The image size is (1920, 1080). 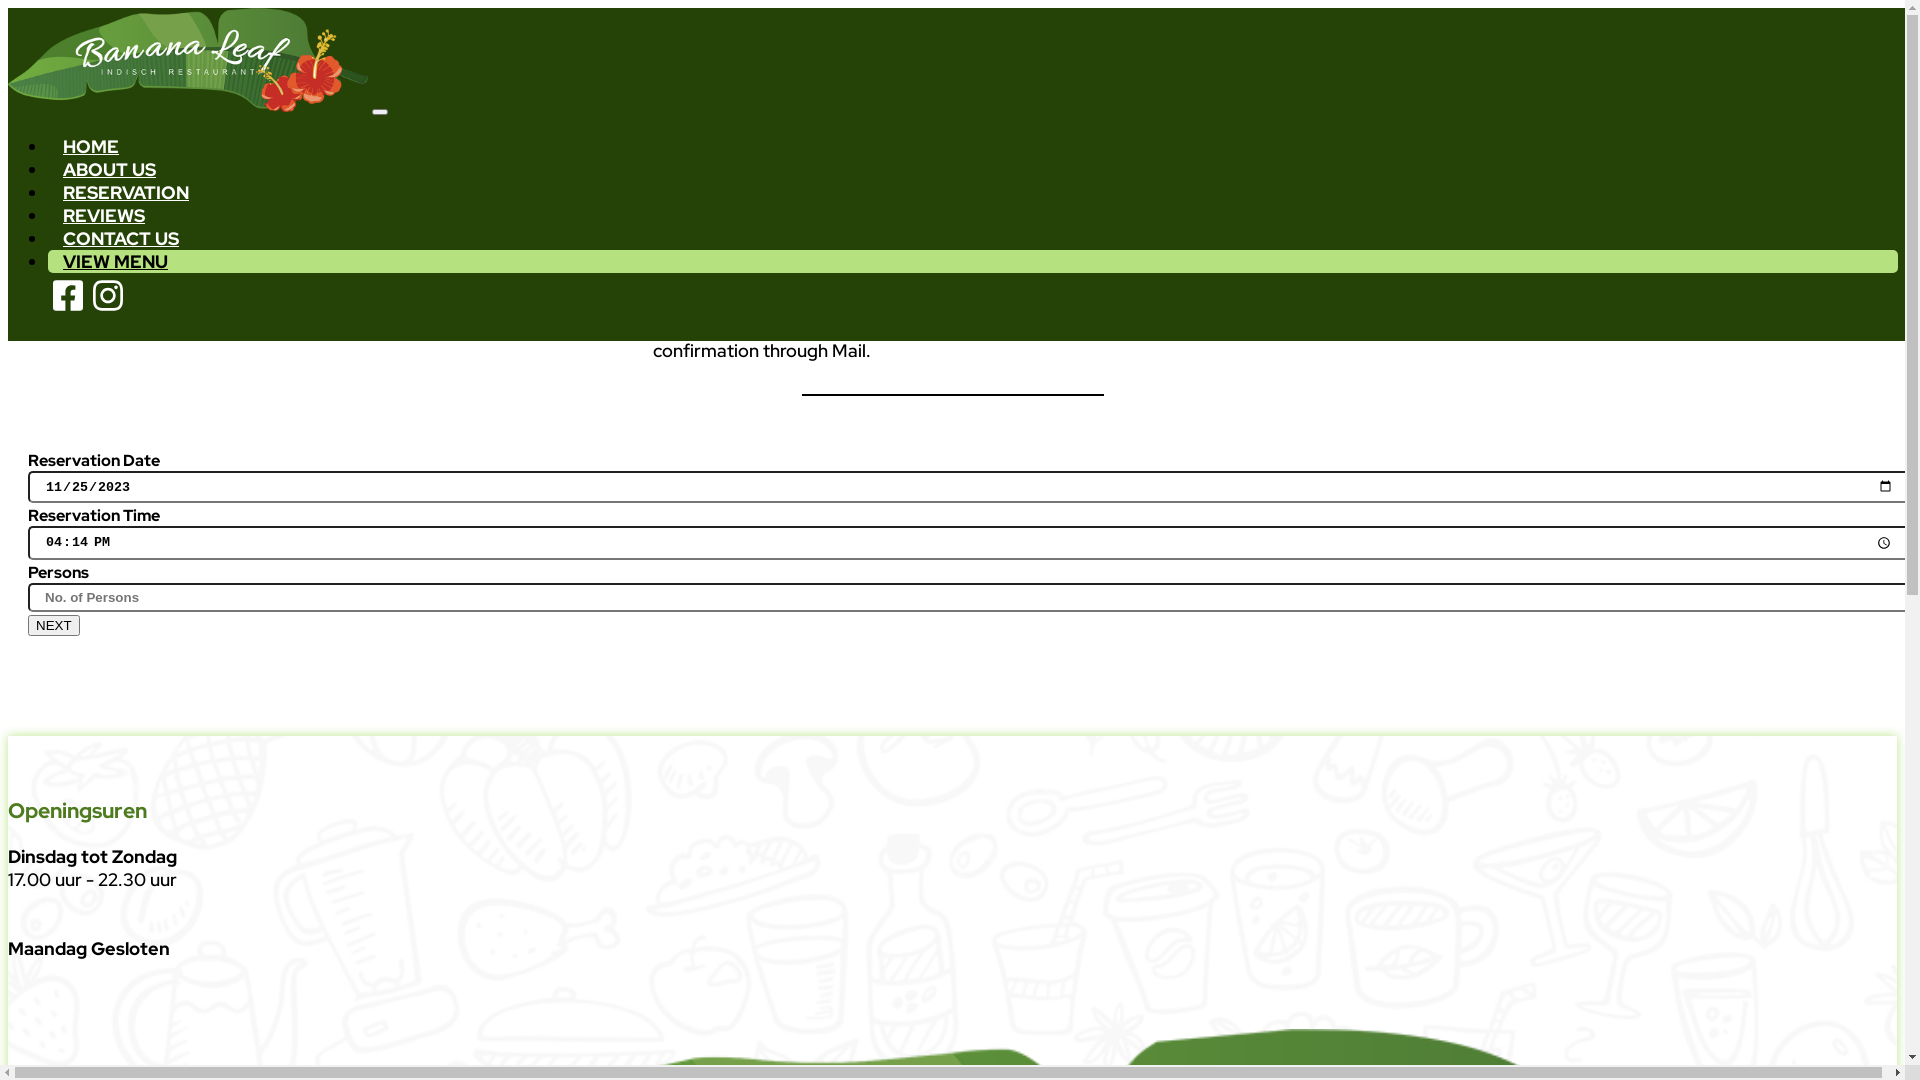 What do you see at coordinates (54, 626) in the screenshot?
I see `NEXT` at bounding box center [54, 626].